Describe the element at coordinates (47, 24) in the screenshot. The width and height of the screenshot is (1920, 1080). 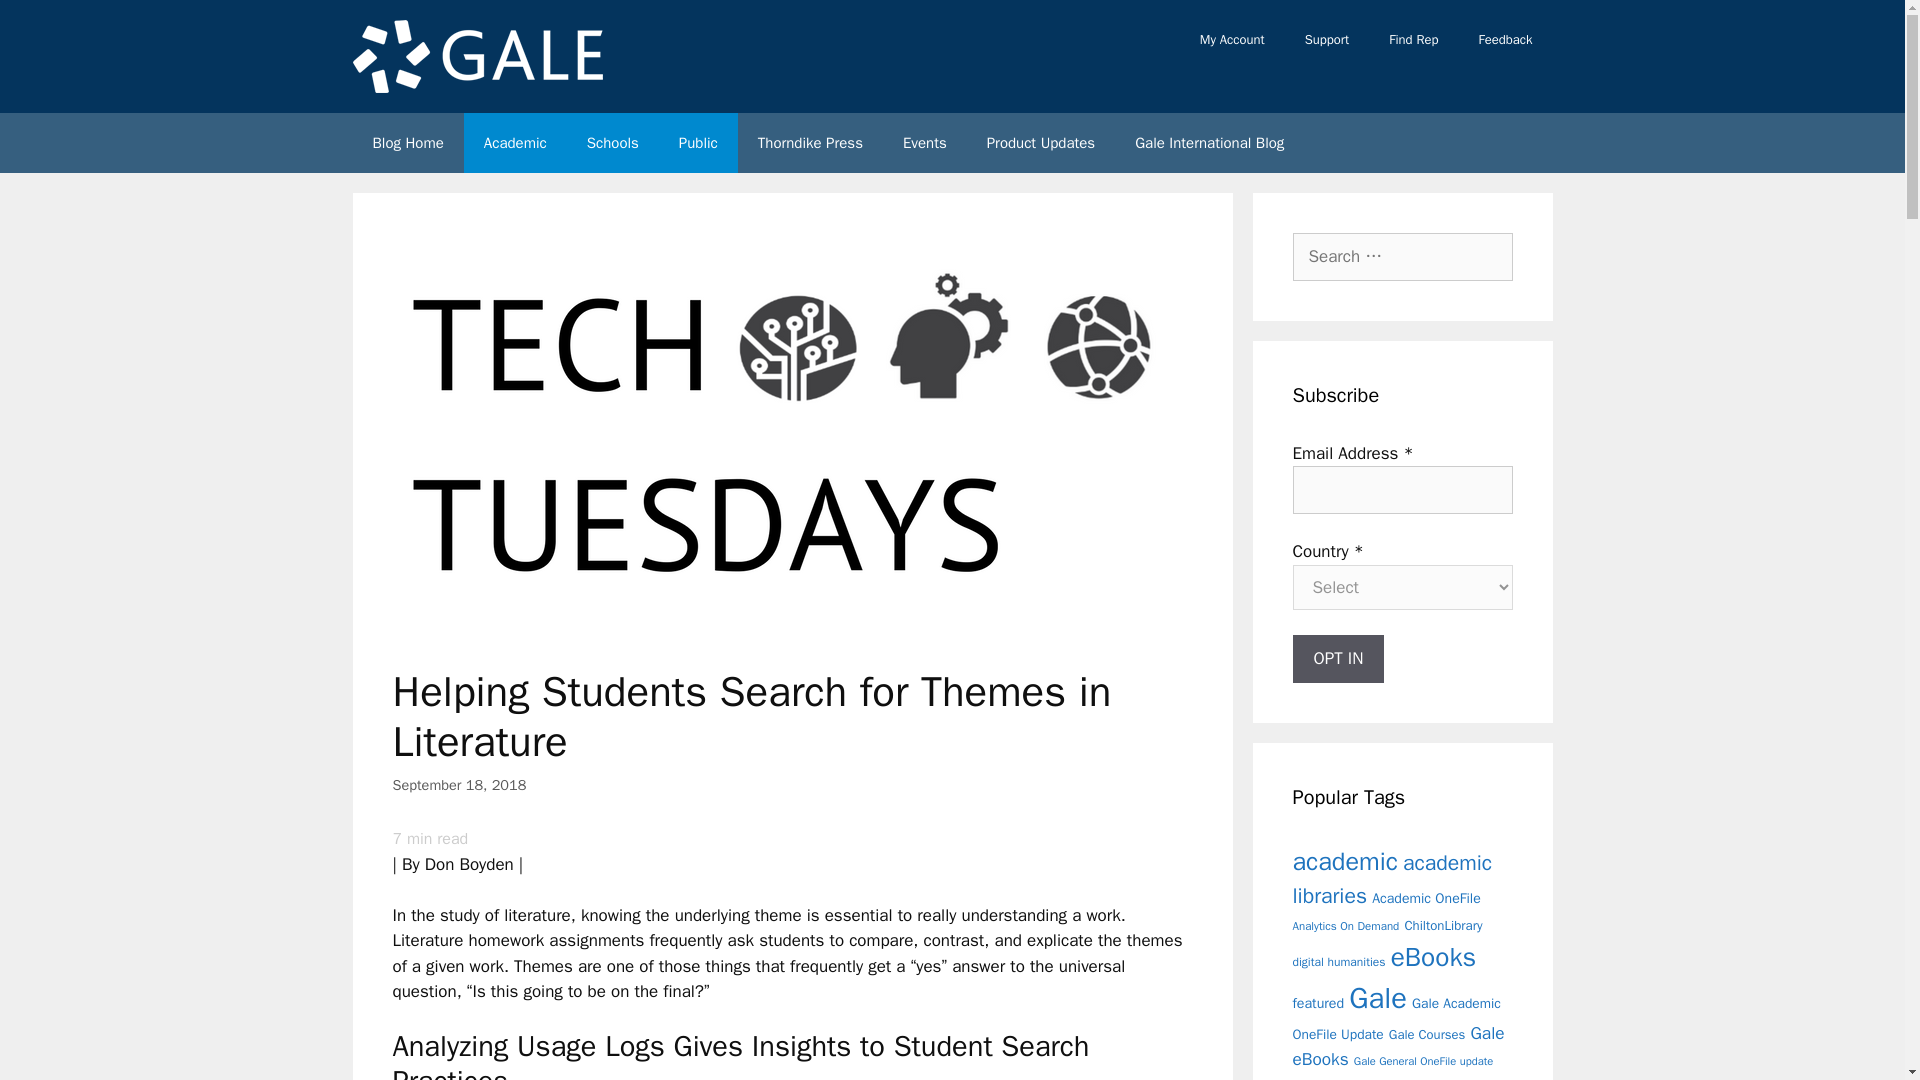
I see `Search` at that location.